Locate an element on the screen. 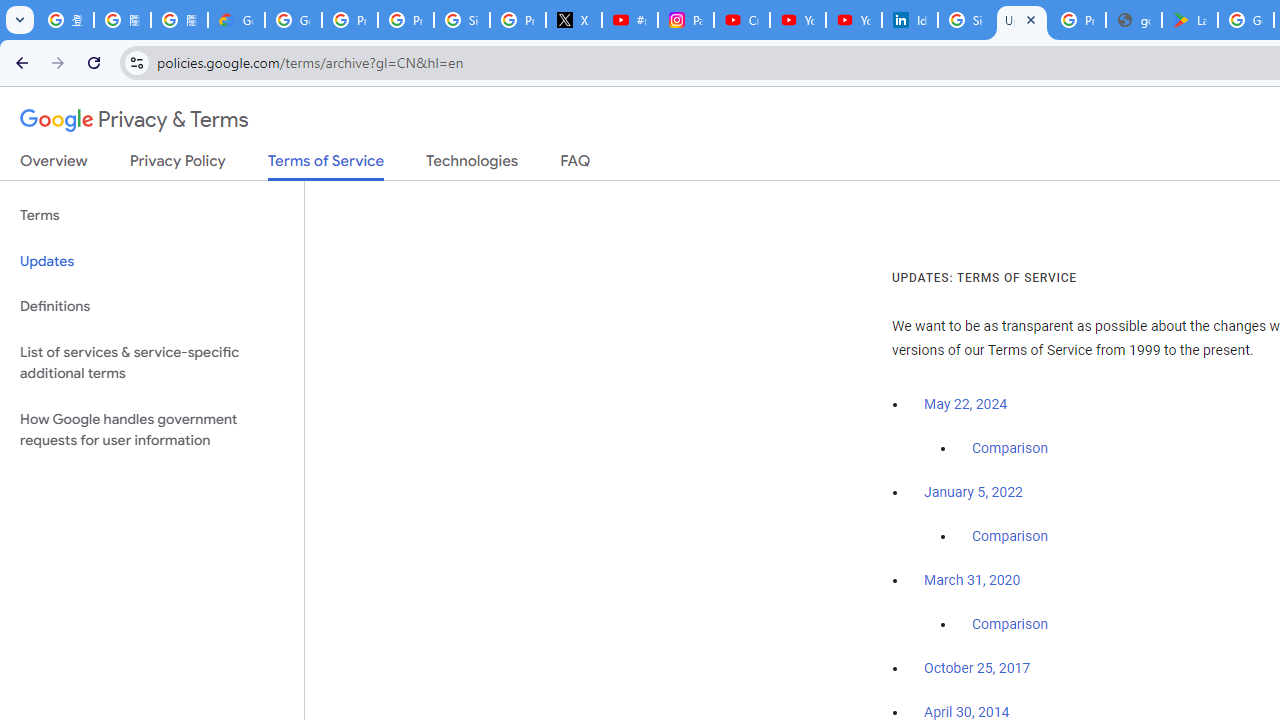  X is located at coordinates (574, 20).